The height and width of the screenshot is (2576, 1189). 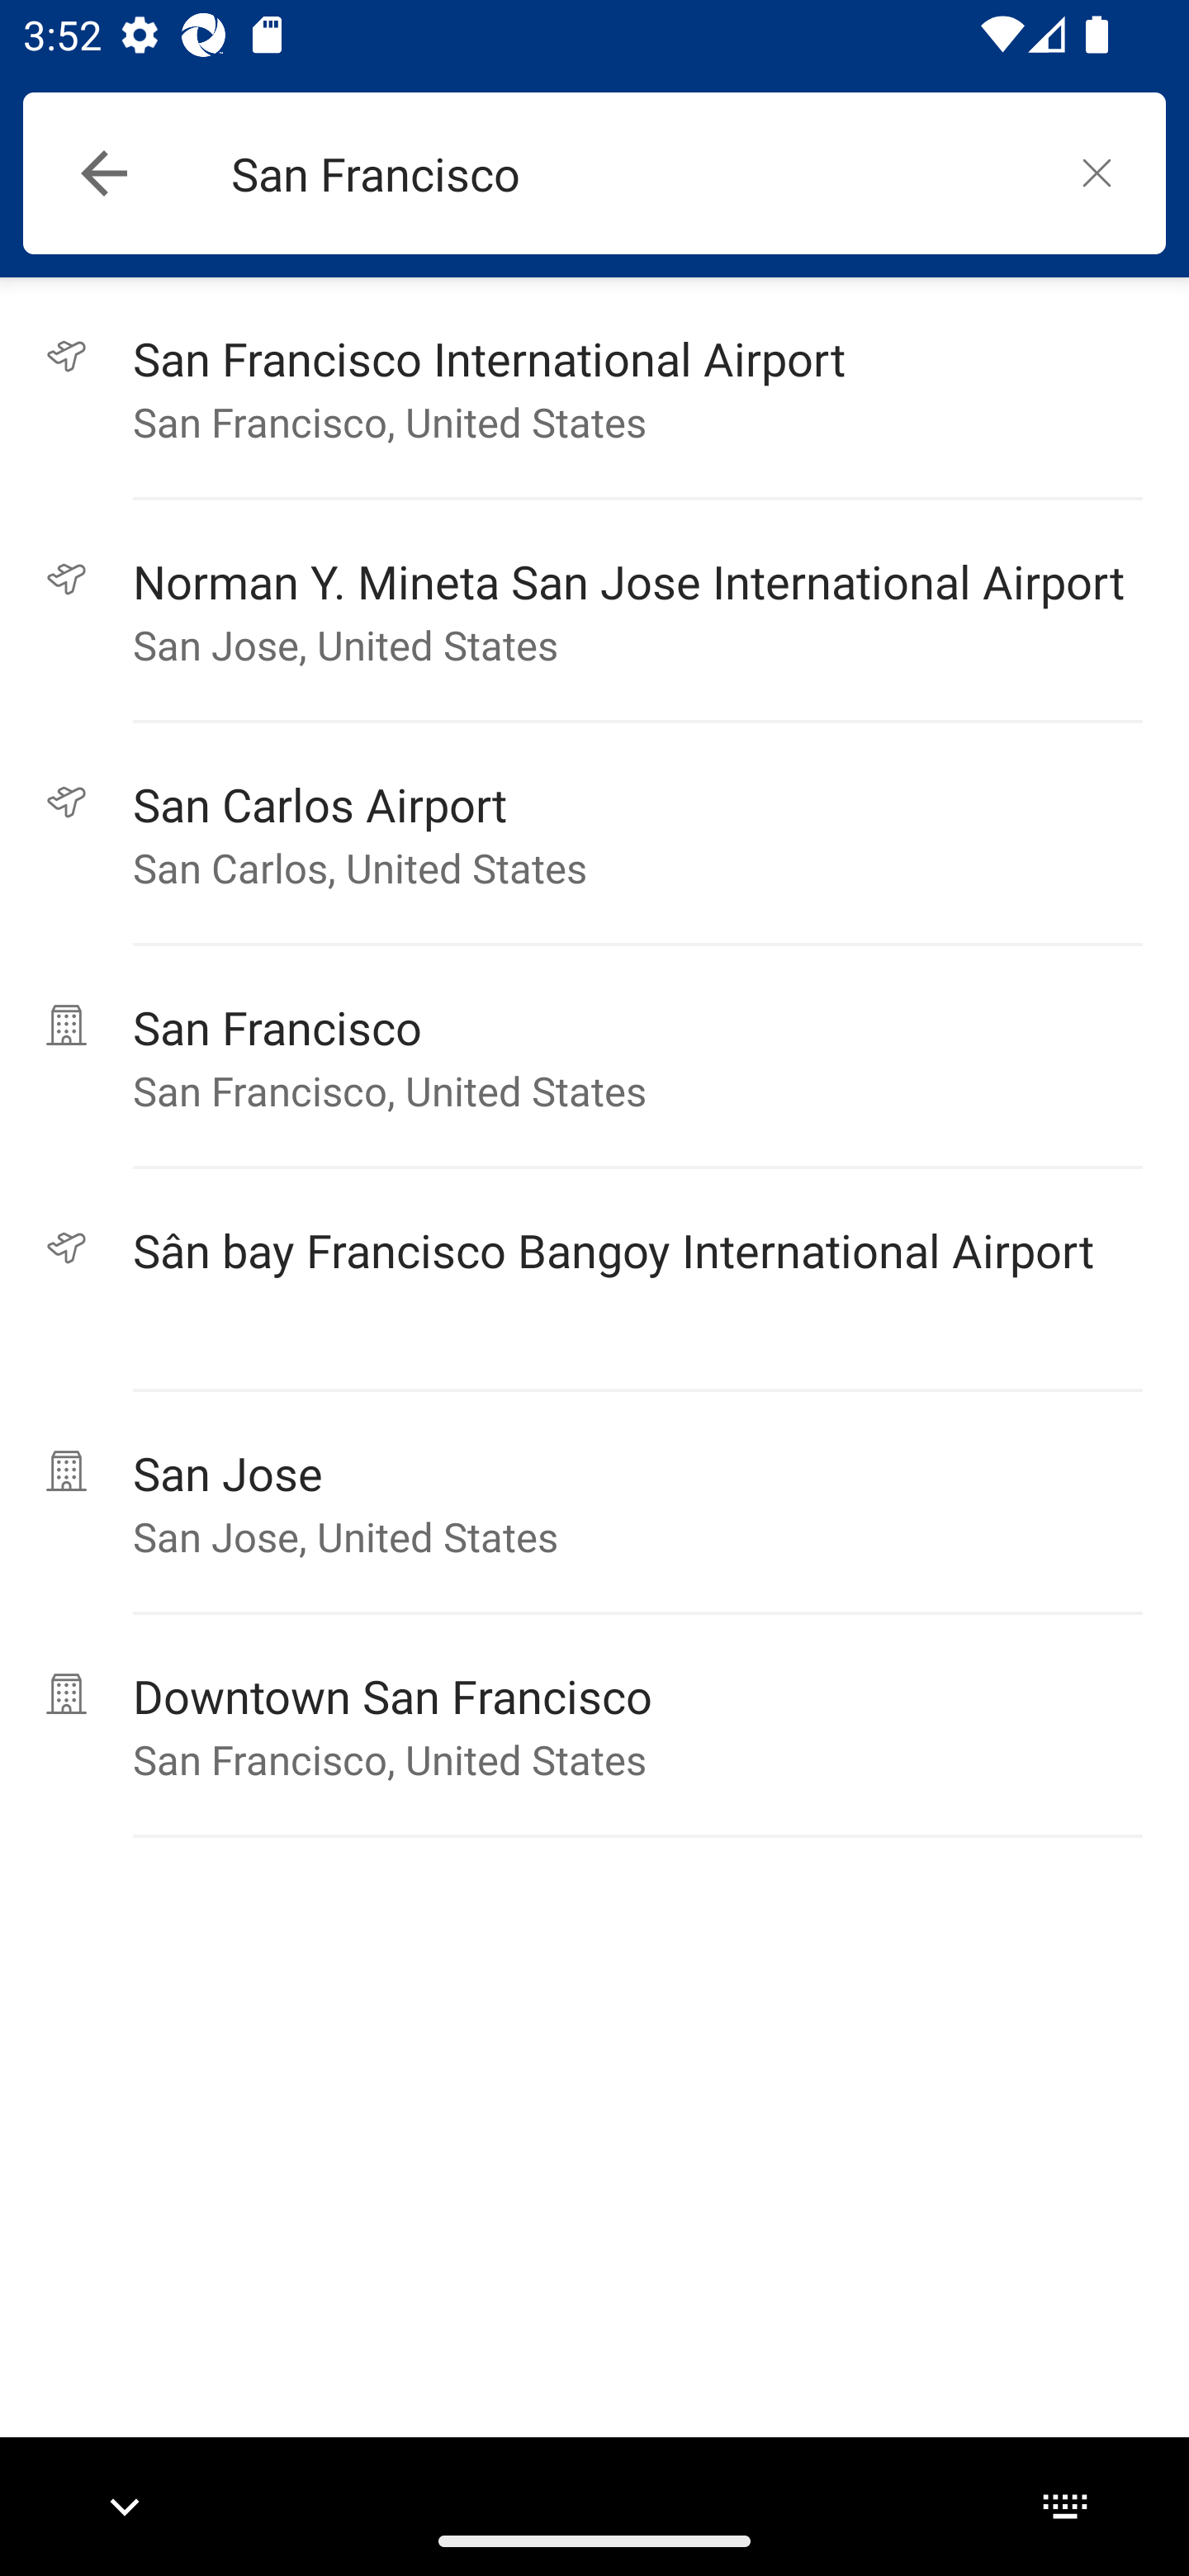 I want to click on 넭 San Francisco San Francisco, United States, so click(x=594, y=1057).